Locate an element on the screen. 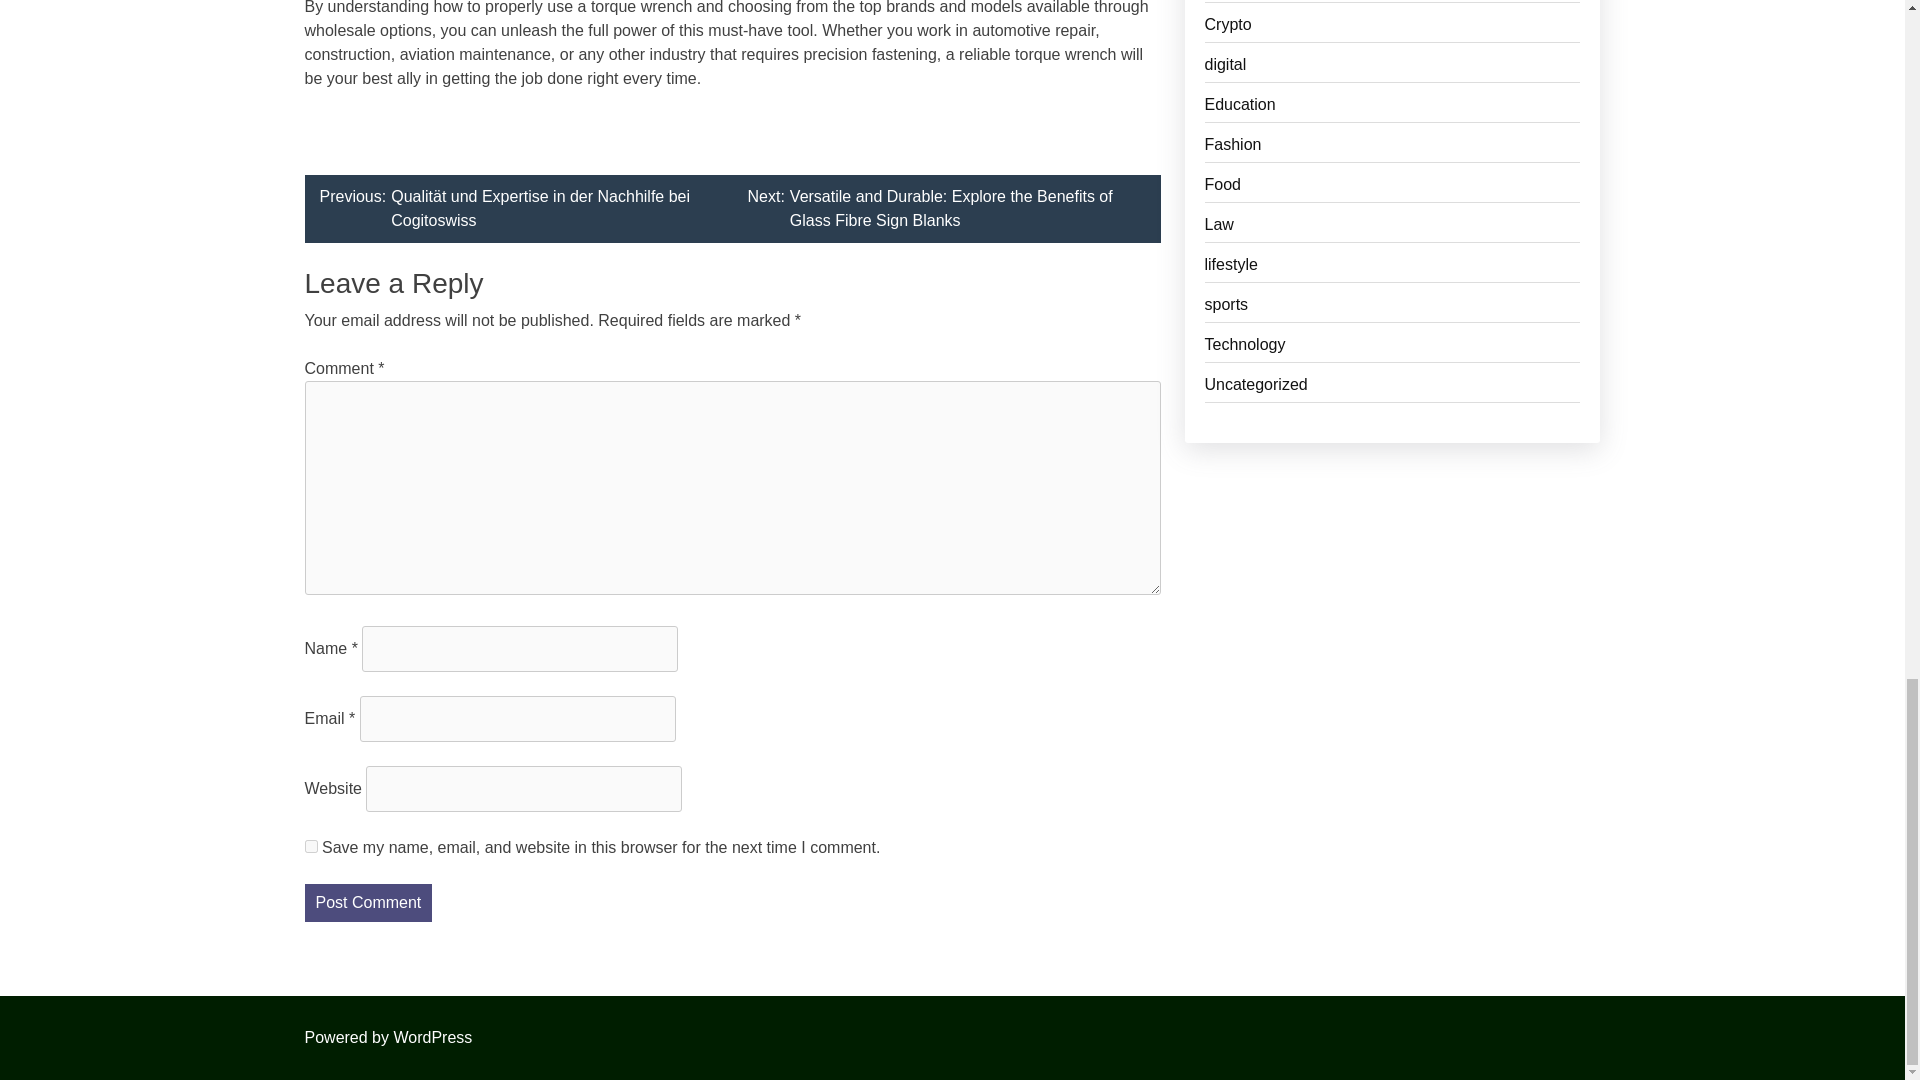 The height and width of the screenshot is (1080, 1920). Post Comment is located at coordinates (368, 903).